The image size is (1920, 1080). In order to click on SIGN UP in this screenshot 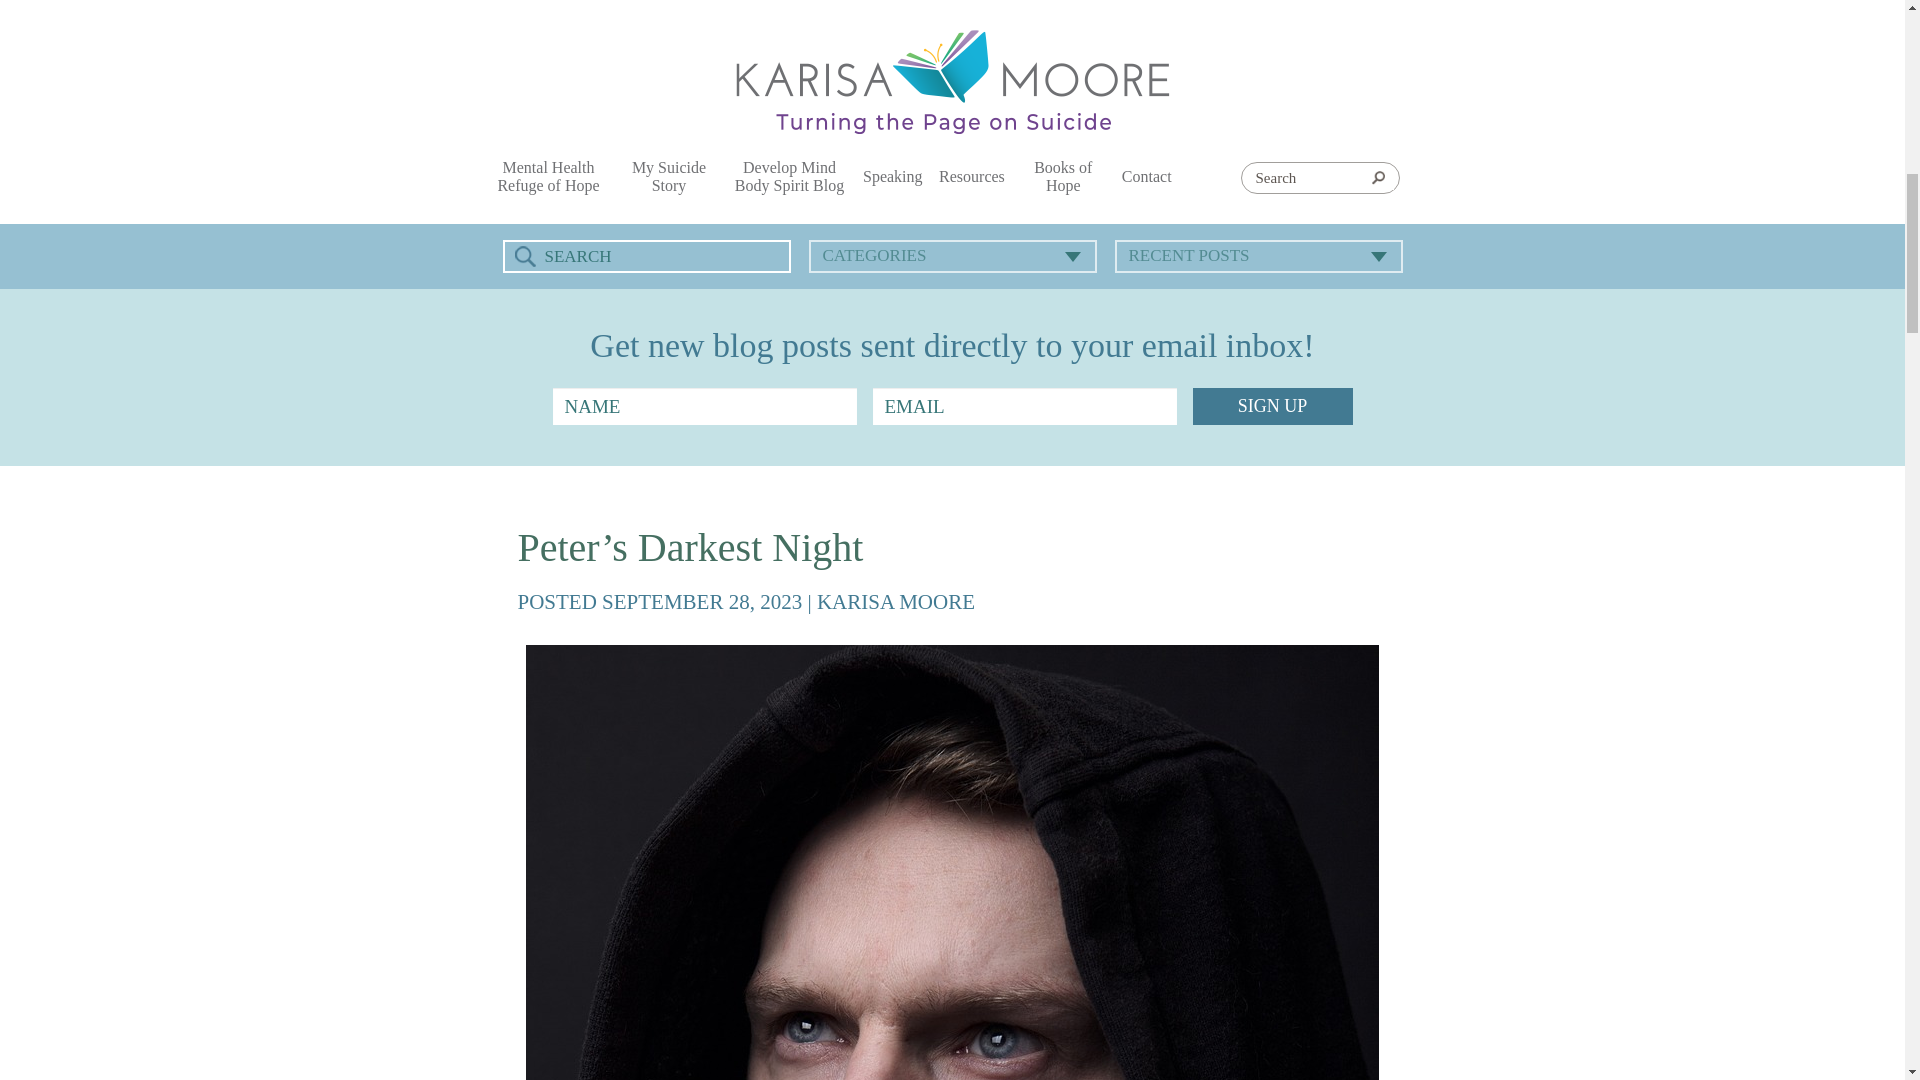, I will do `click(1272, 406)`.